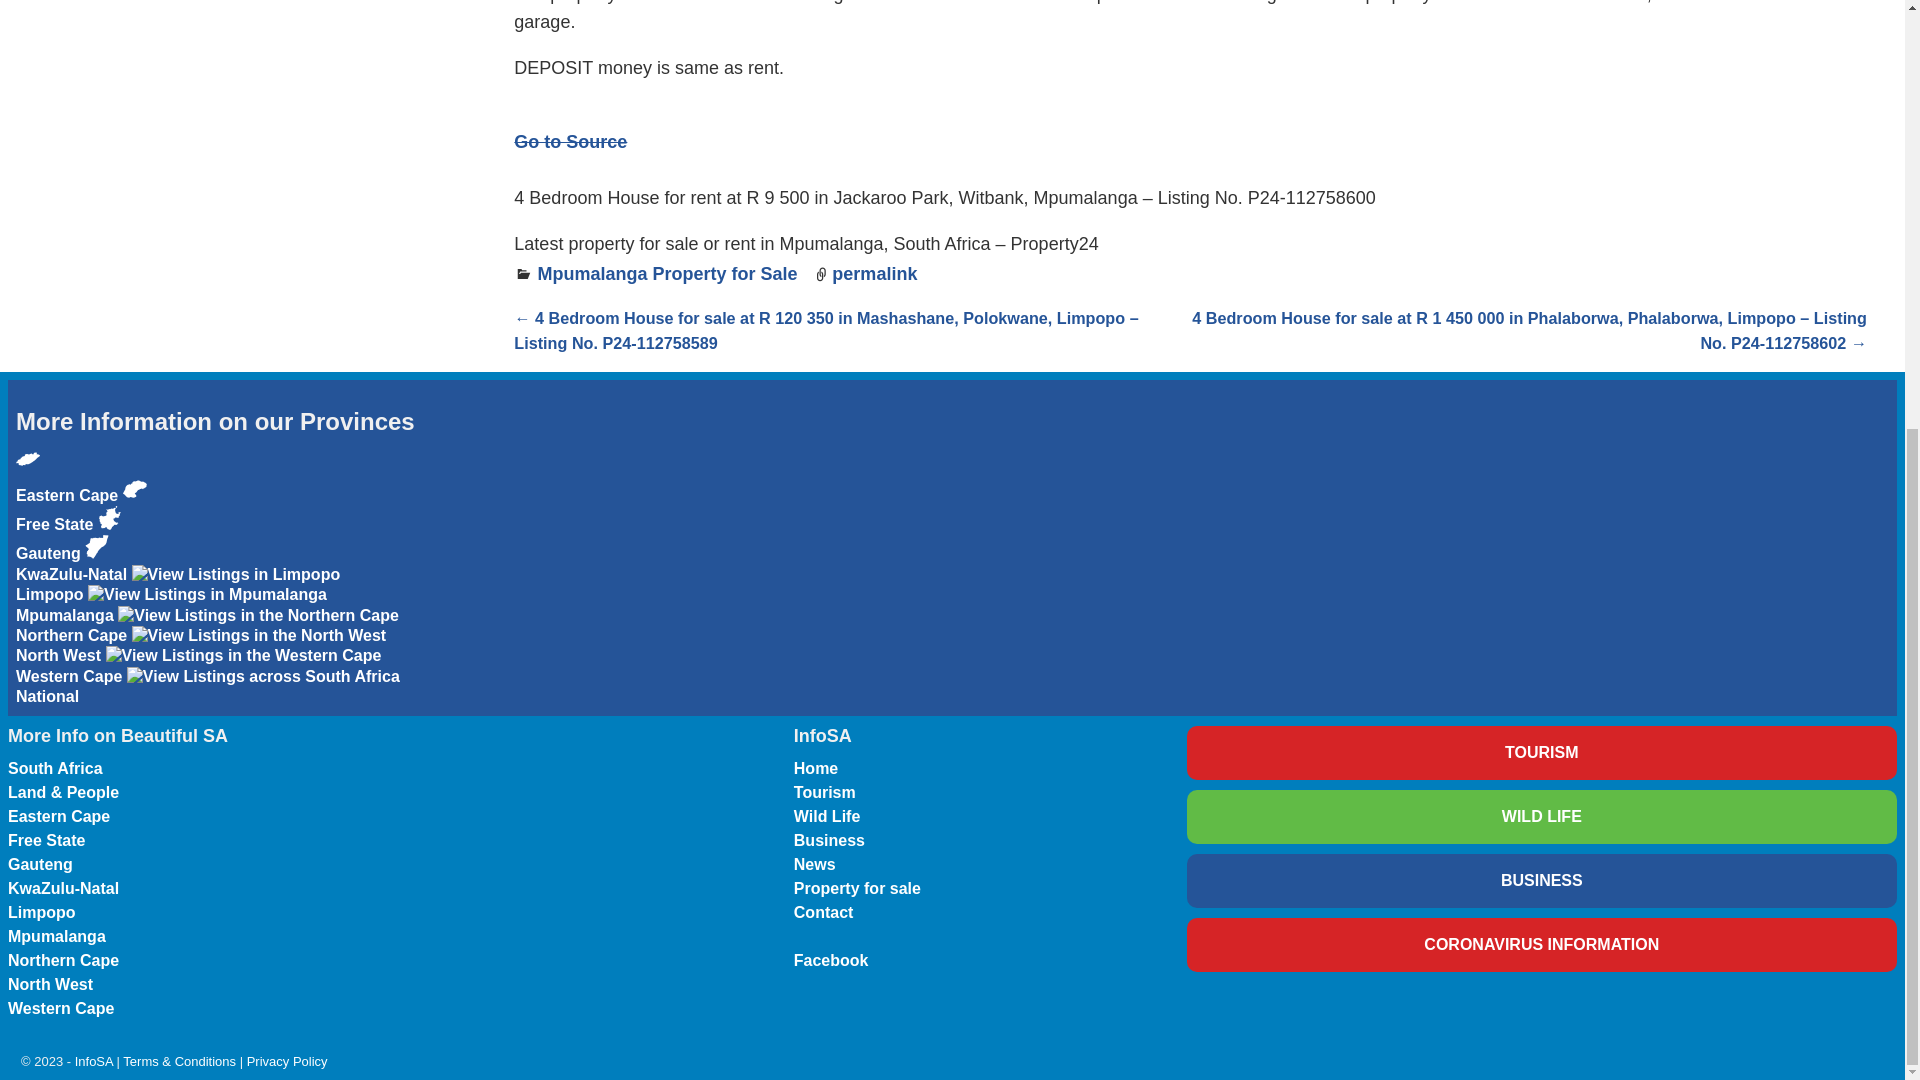 The width and height of the screenshot is (1920, 1080). What do you see at coordinates (110, 518) in the screenshot?
I see `View Listings in Gauteng` at bounding box center [110, 518].